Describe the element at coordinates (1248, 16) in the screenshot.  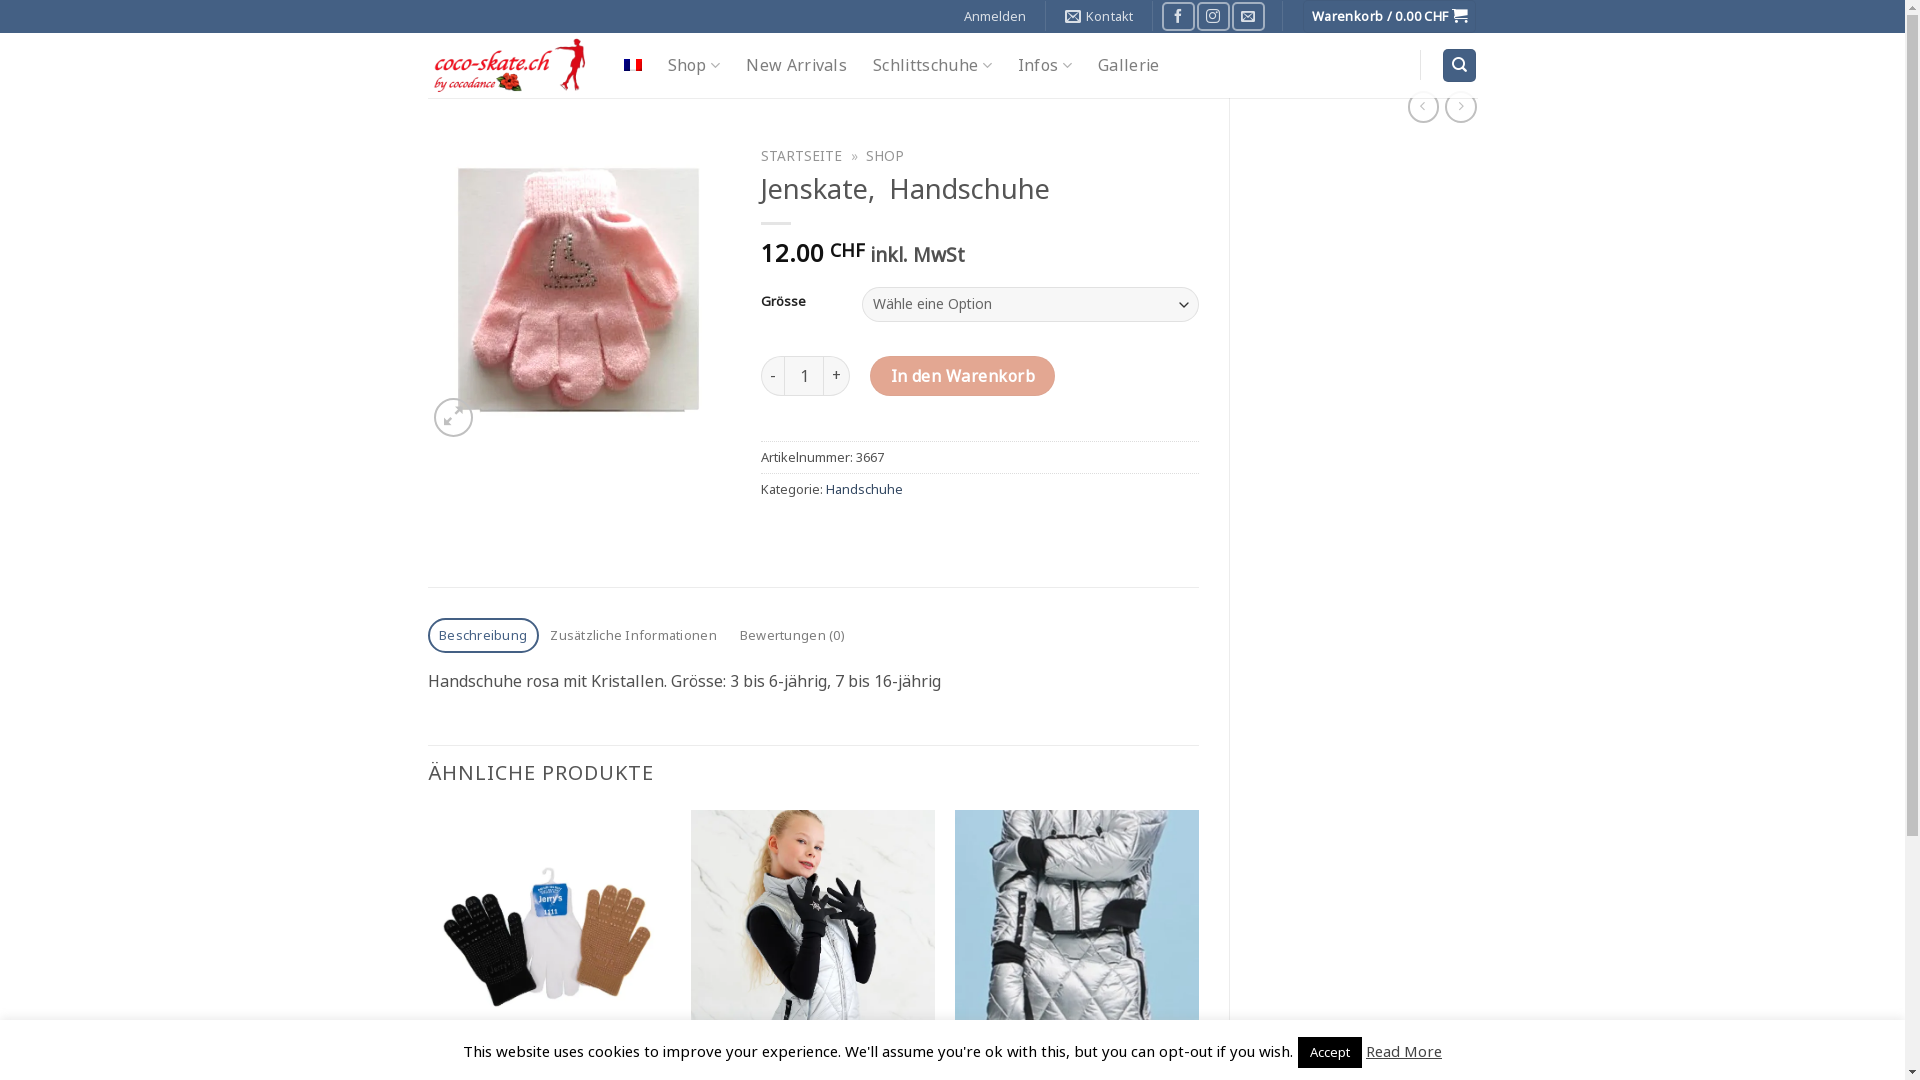
I see `Sende uns eine E-Mail` at that location.